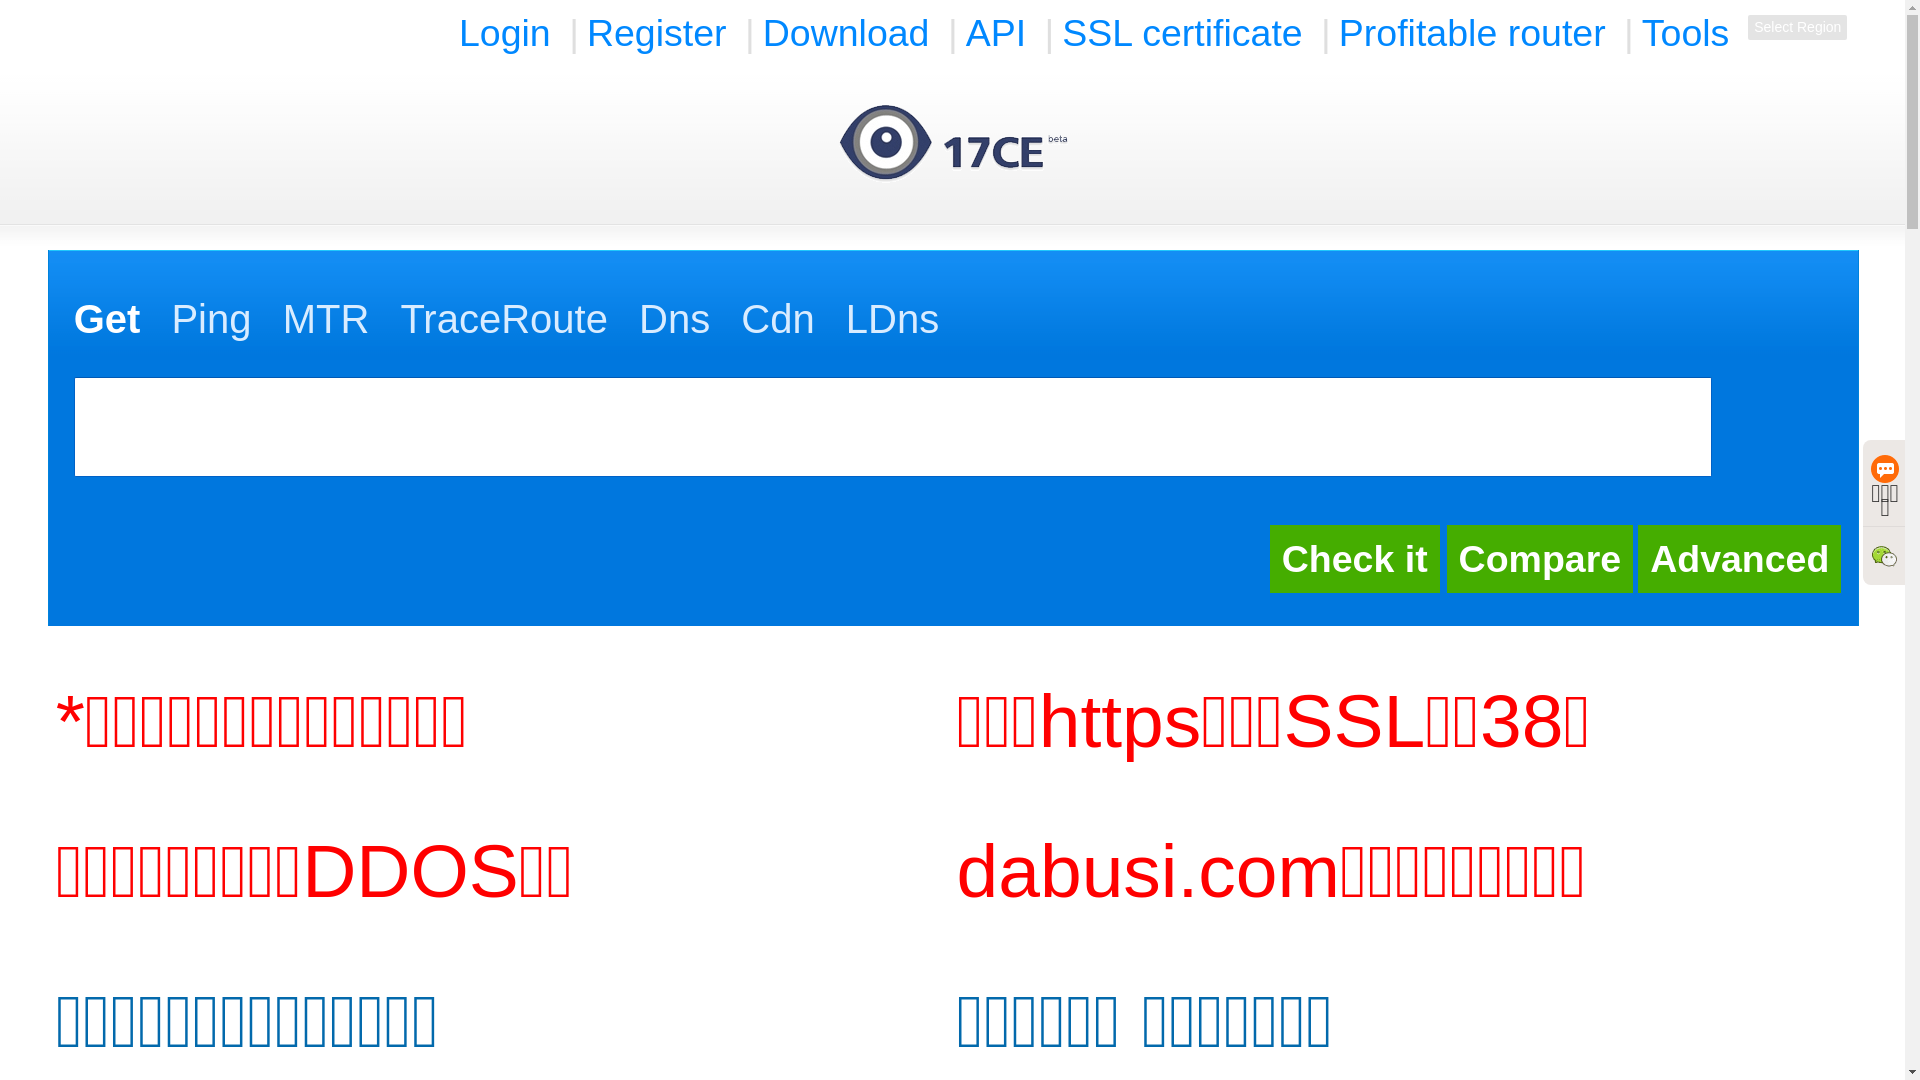 This screenshot has width=1920, height=1080. Describe the element at coordinates (1182, 33) in the screenshot. I see `SSL certificate` at that location.